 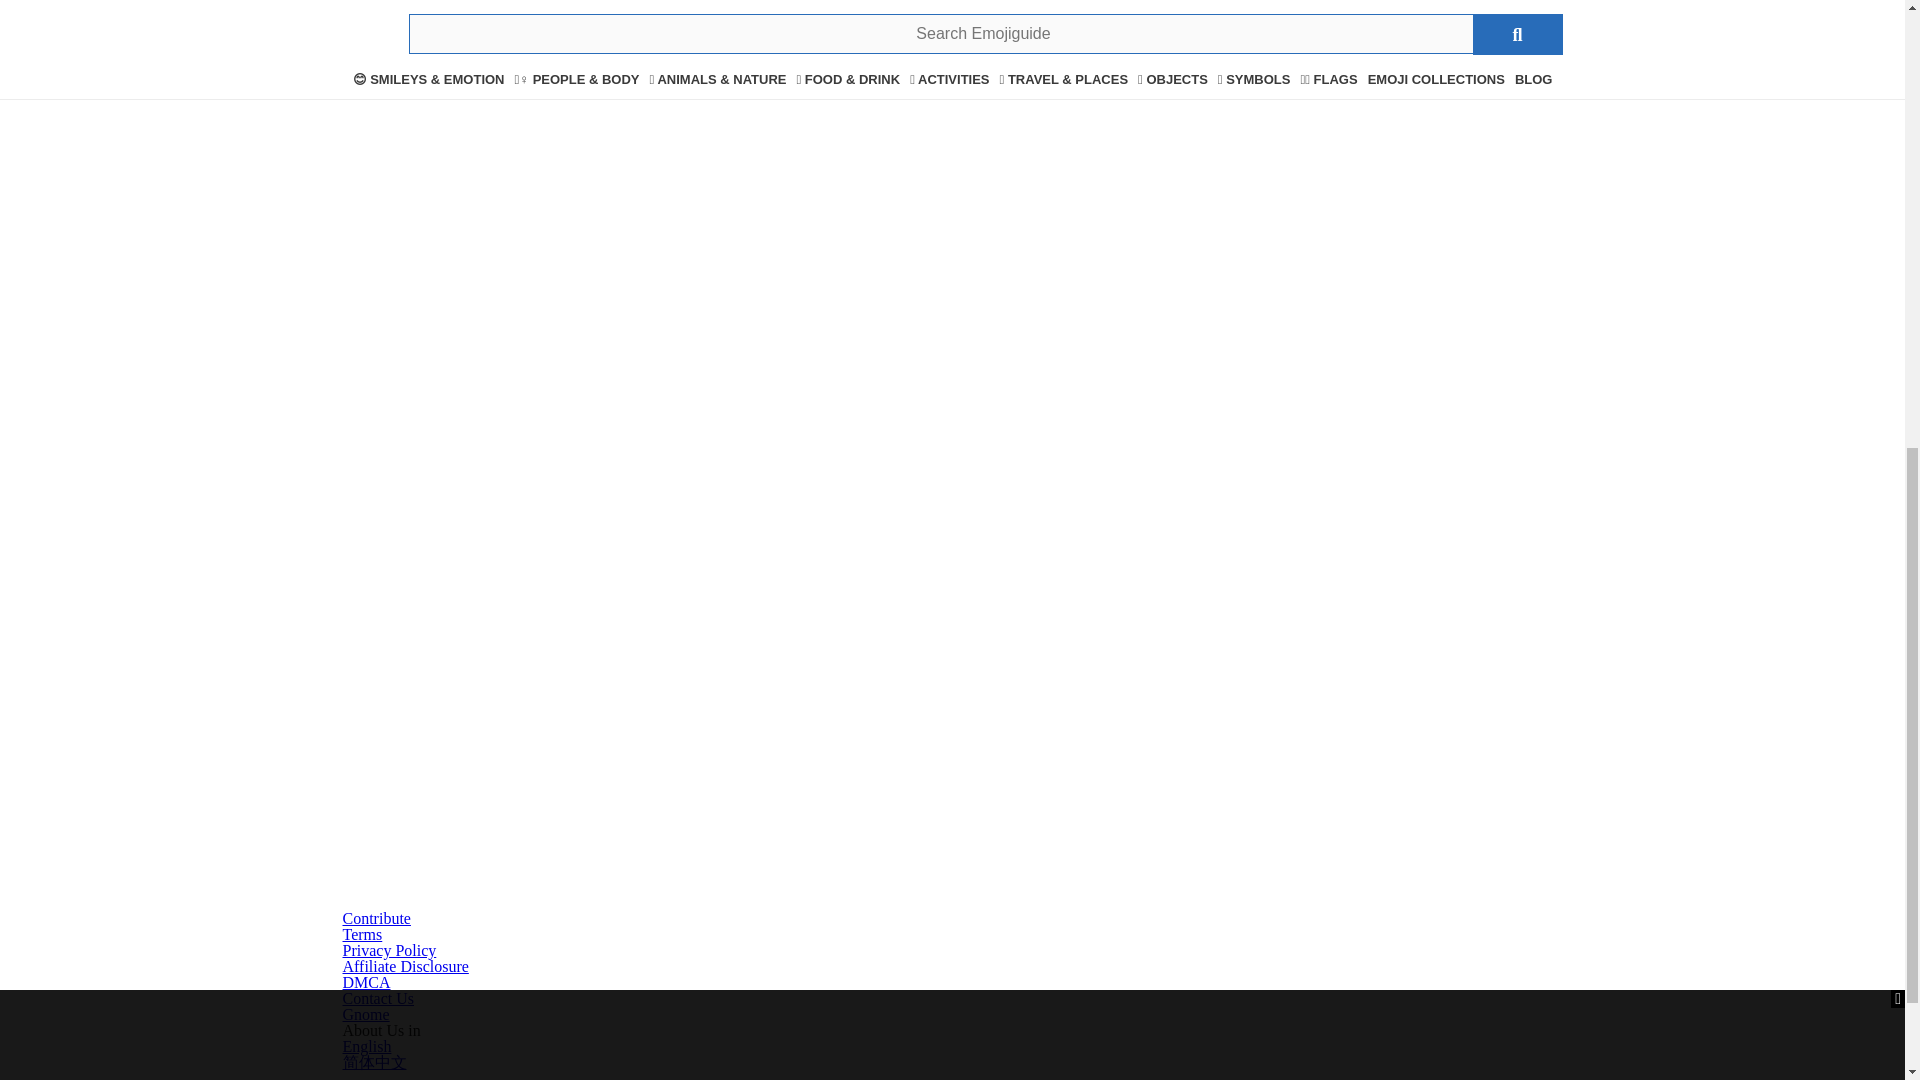 I want to click on Contact Us, so click(x=378, y=998).